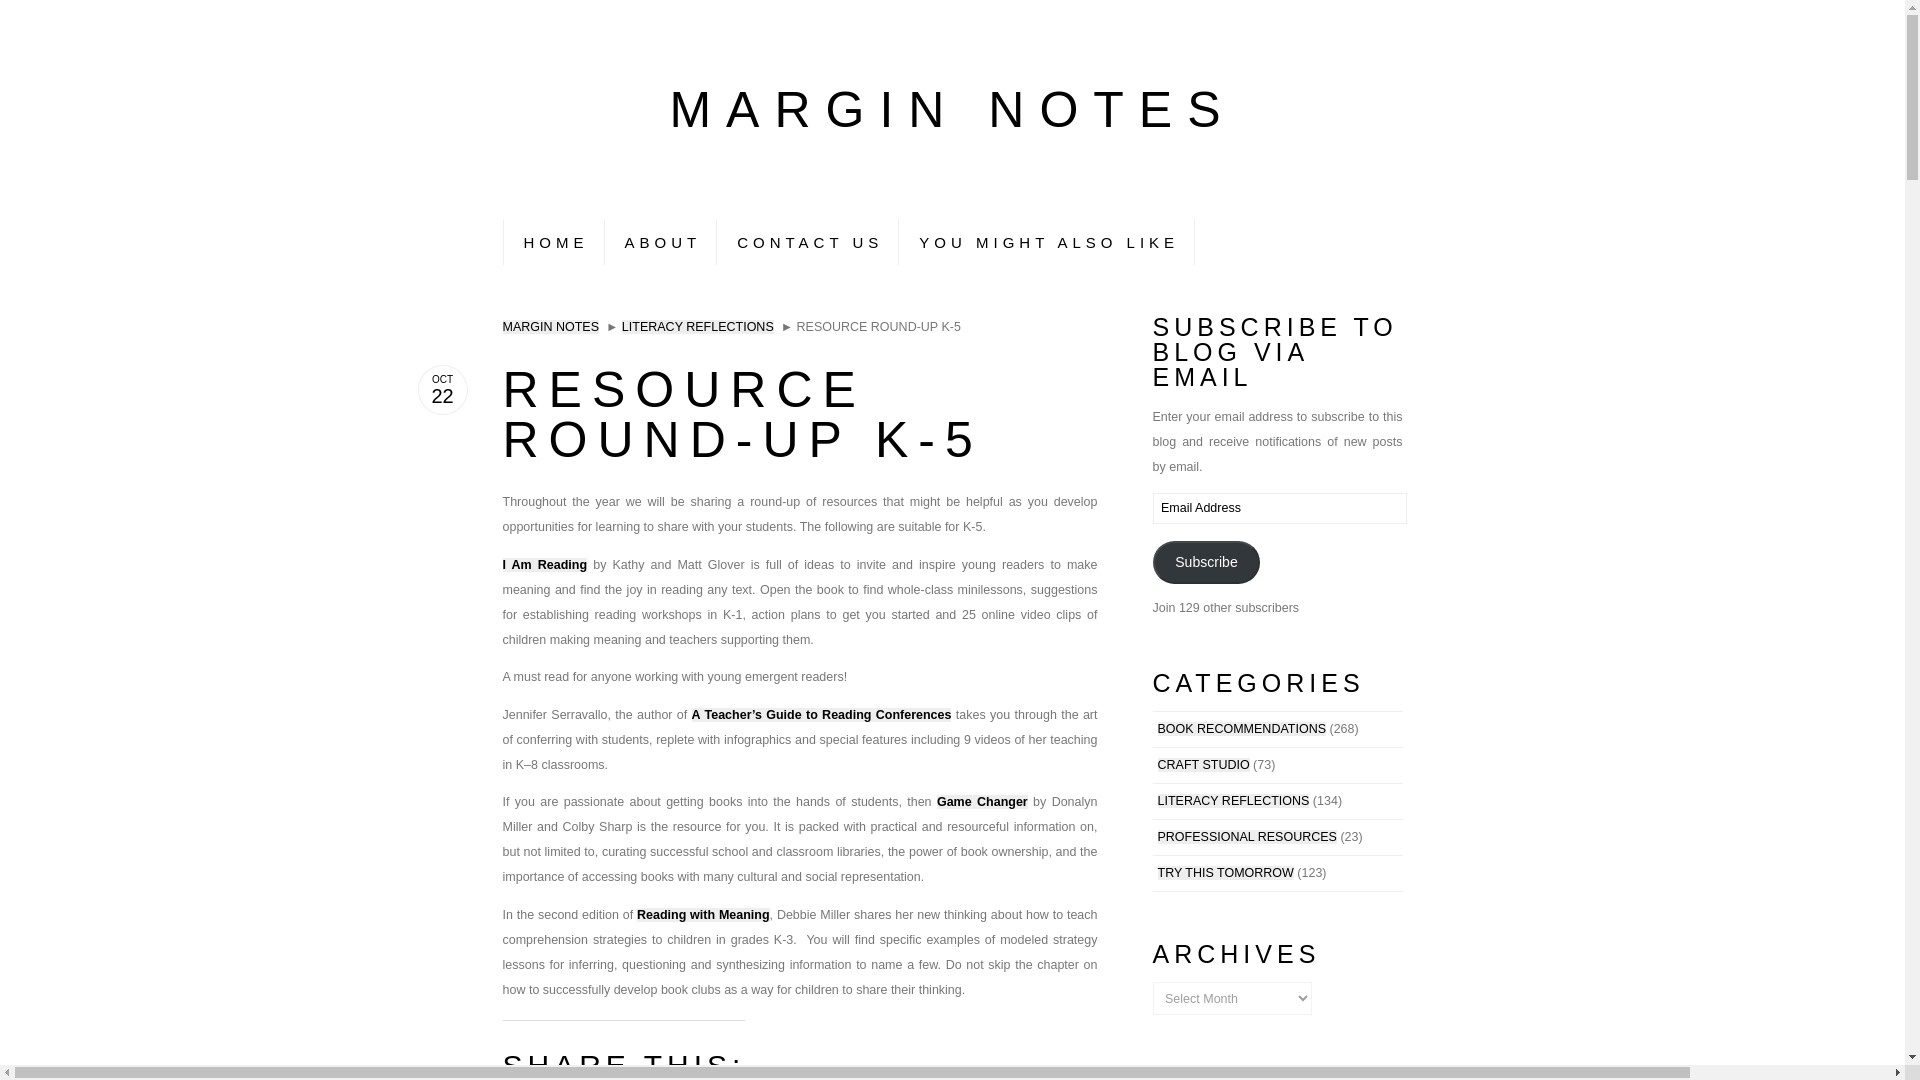 This screenshot has width=1920, height=1080. Describe the element at coordinates (982, 801) in the screenshot. I see `Game Changer` at that location.